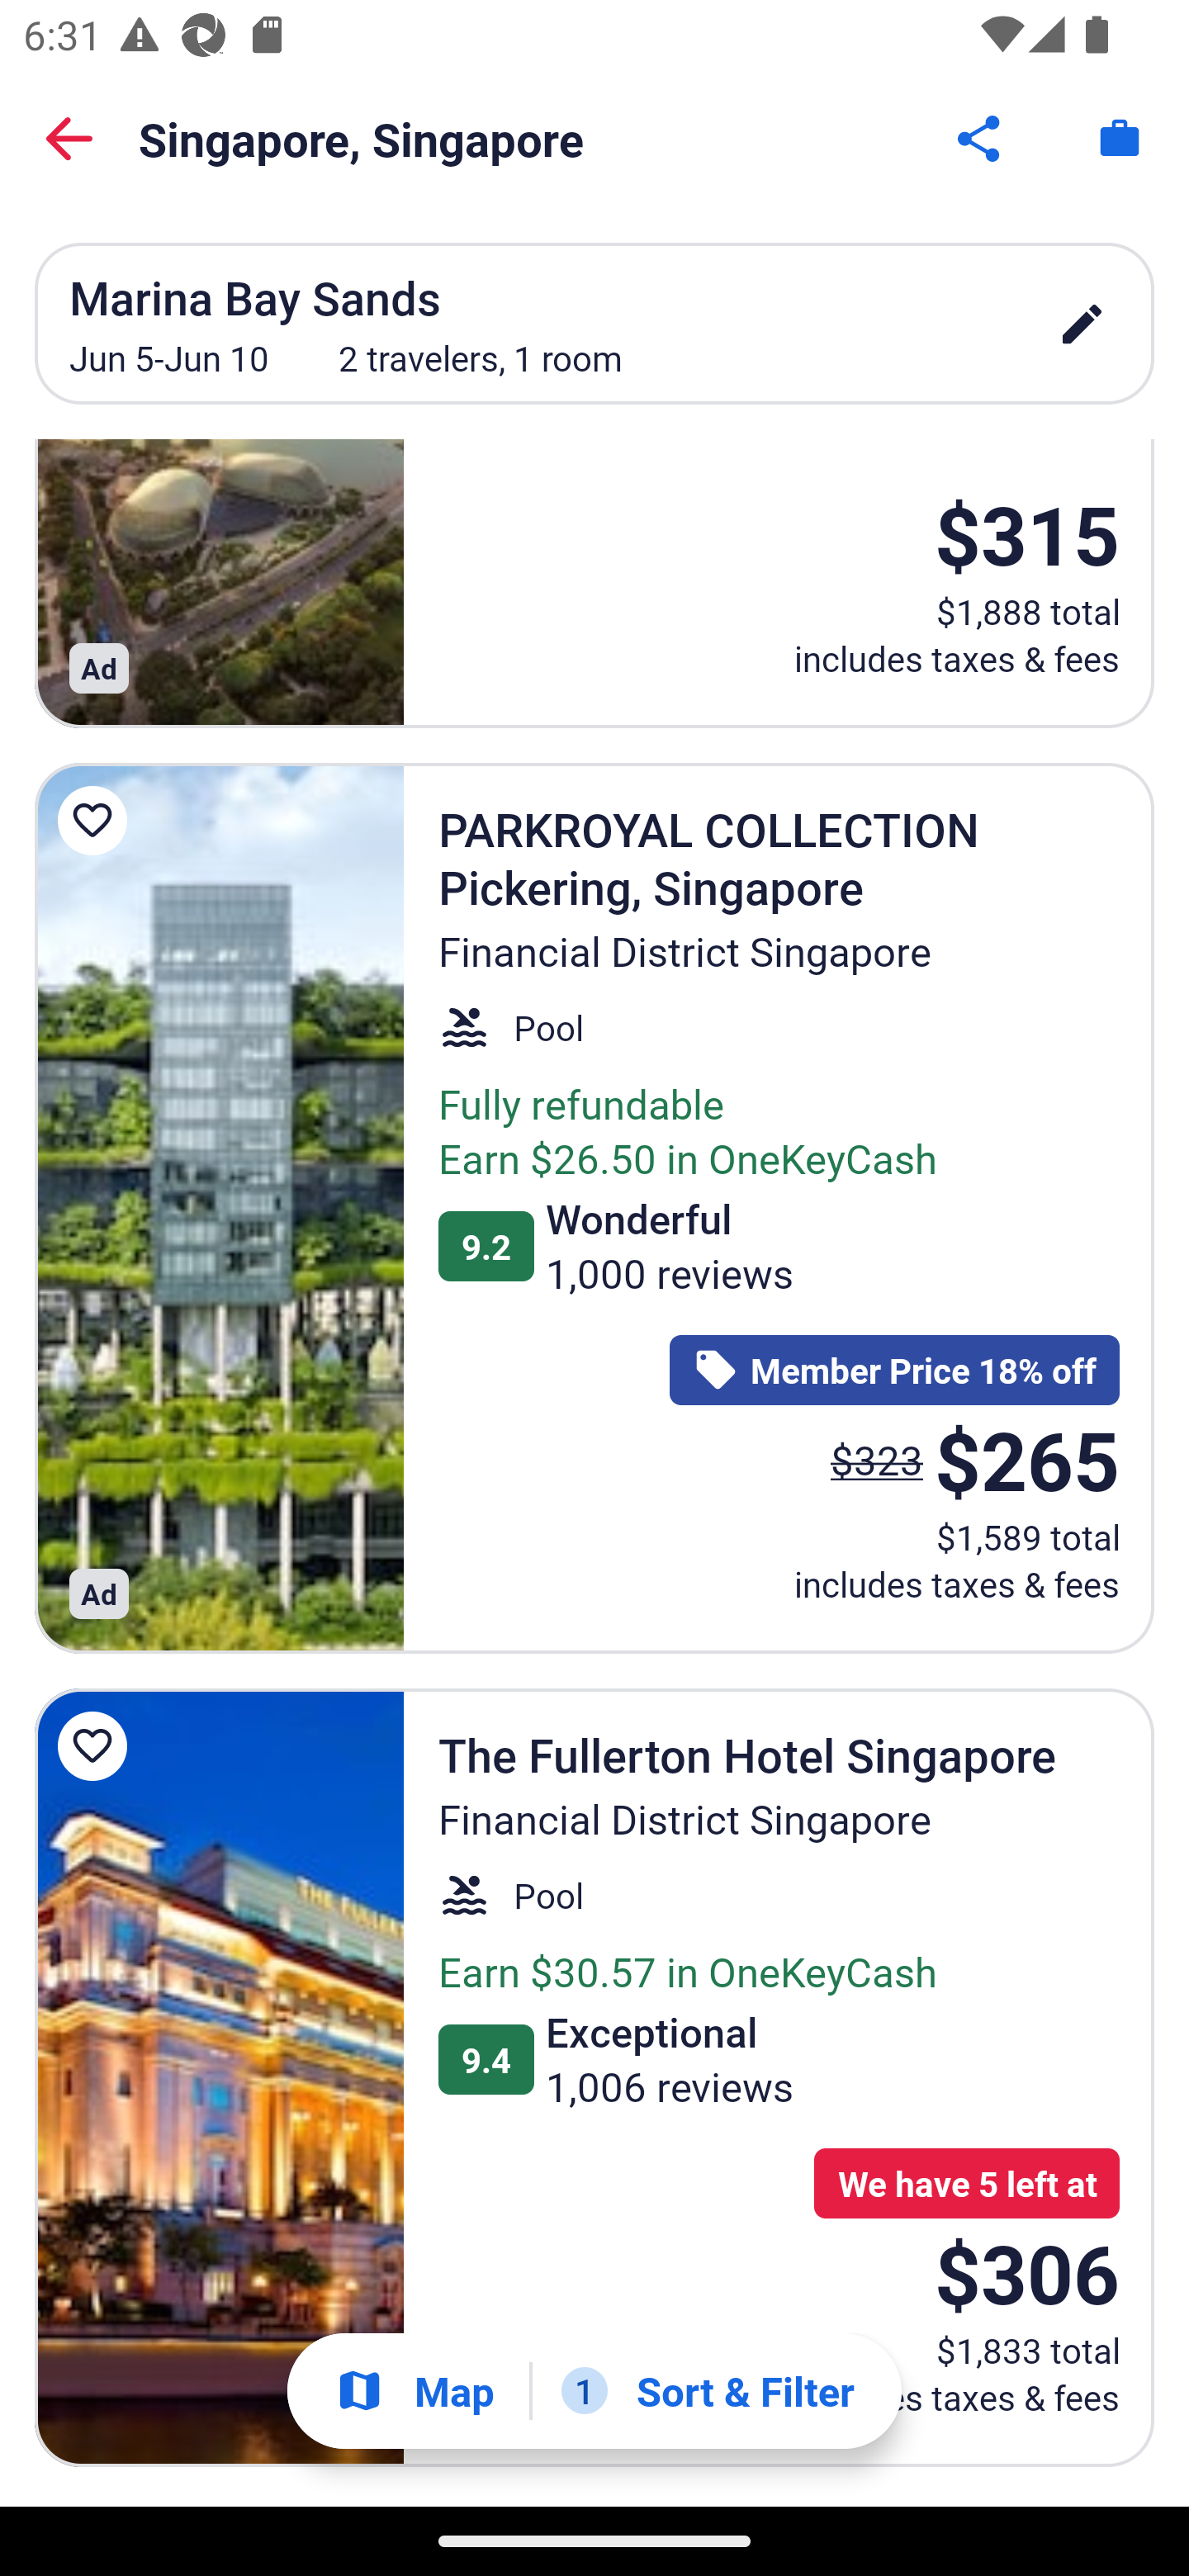 This screenshot has width=1189, height=2576. Describe the element at coordinates (219, 2077) in the screenshot. I see `The Fullerton Hotel Singapore` at that location.